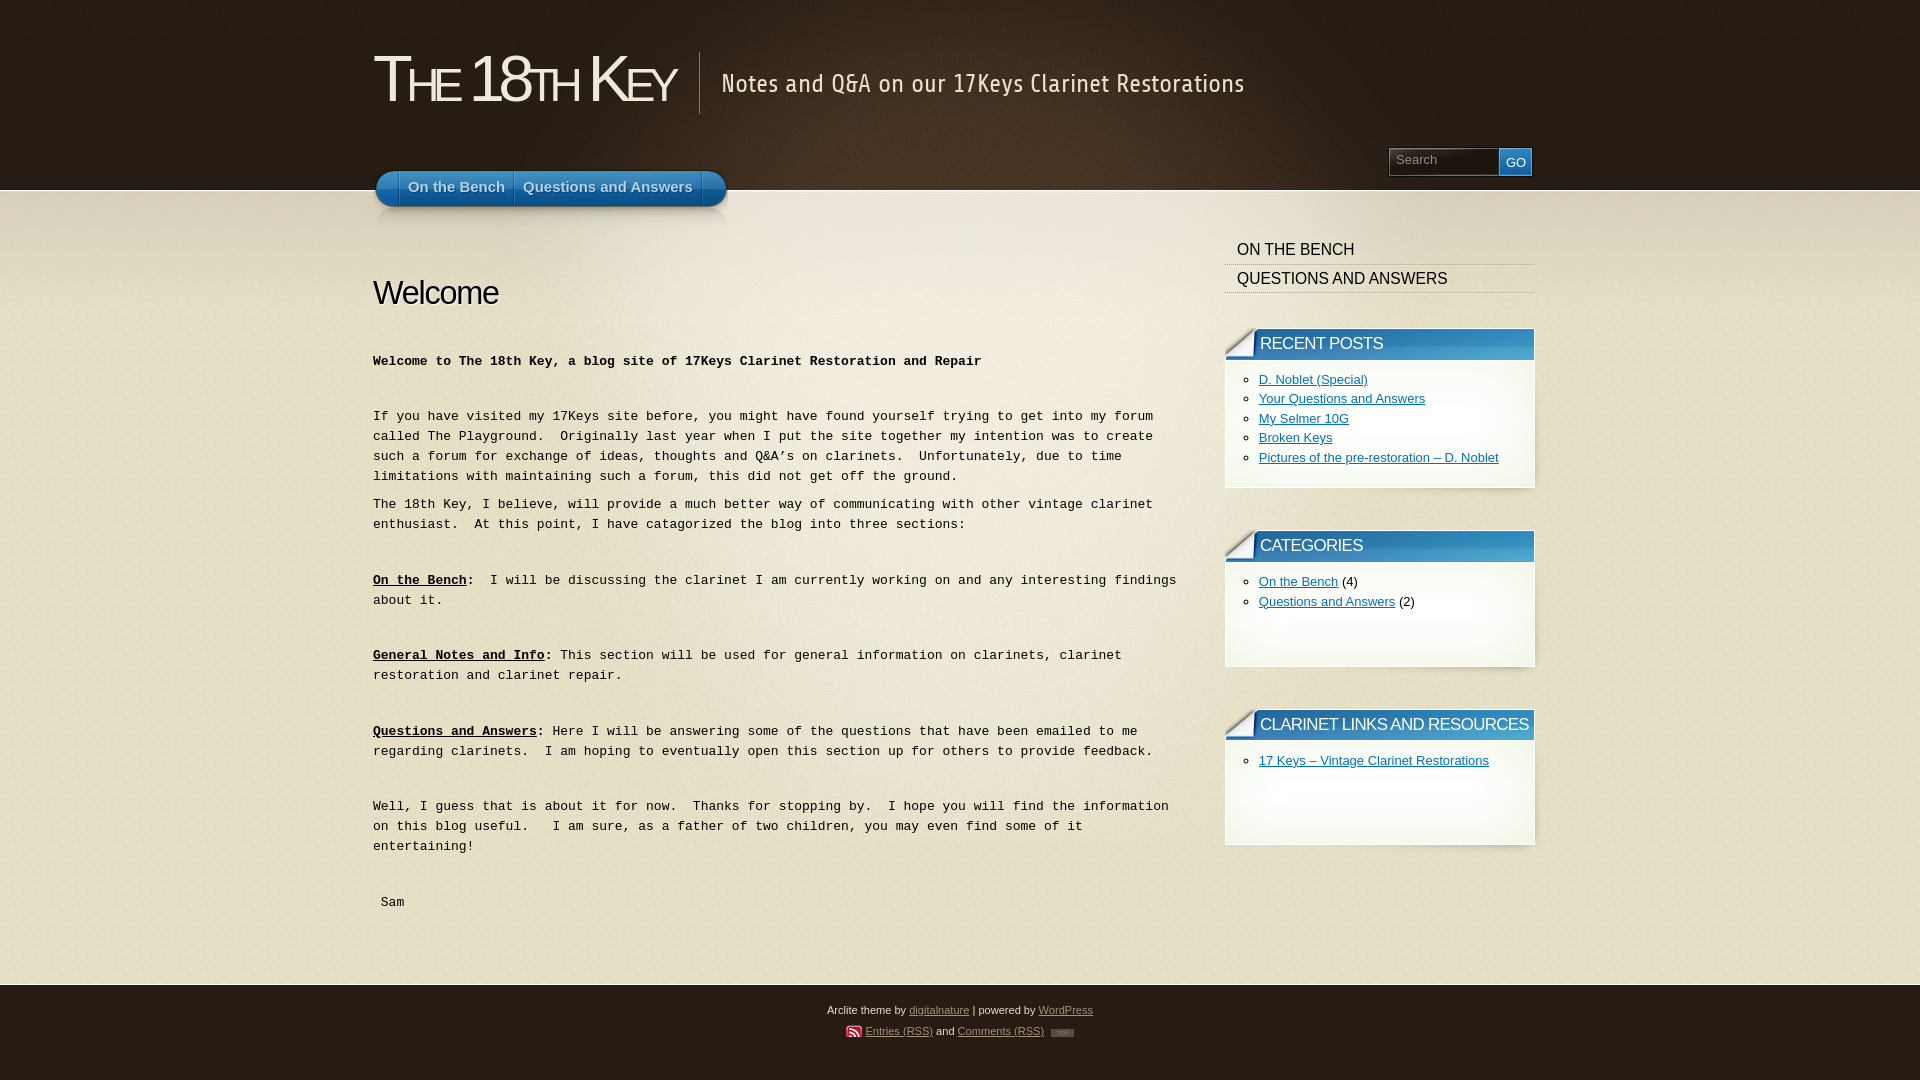 The height and width of the screenshot is (1080, 1920). I want to click on Go, so click(1516, 162).